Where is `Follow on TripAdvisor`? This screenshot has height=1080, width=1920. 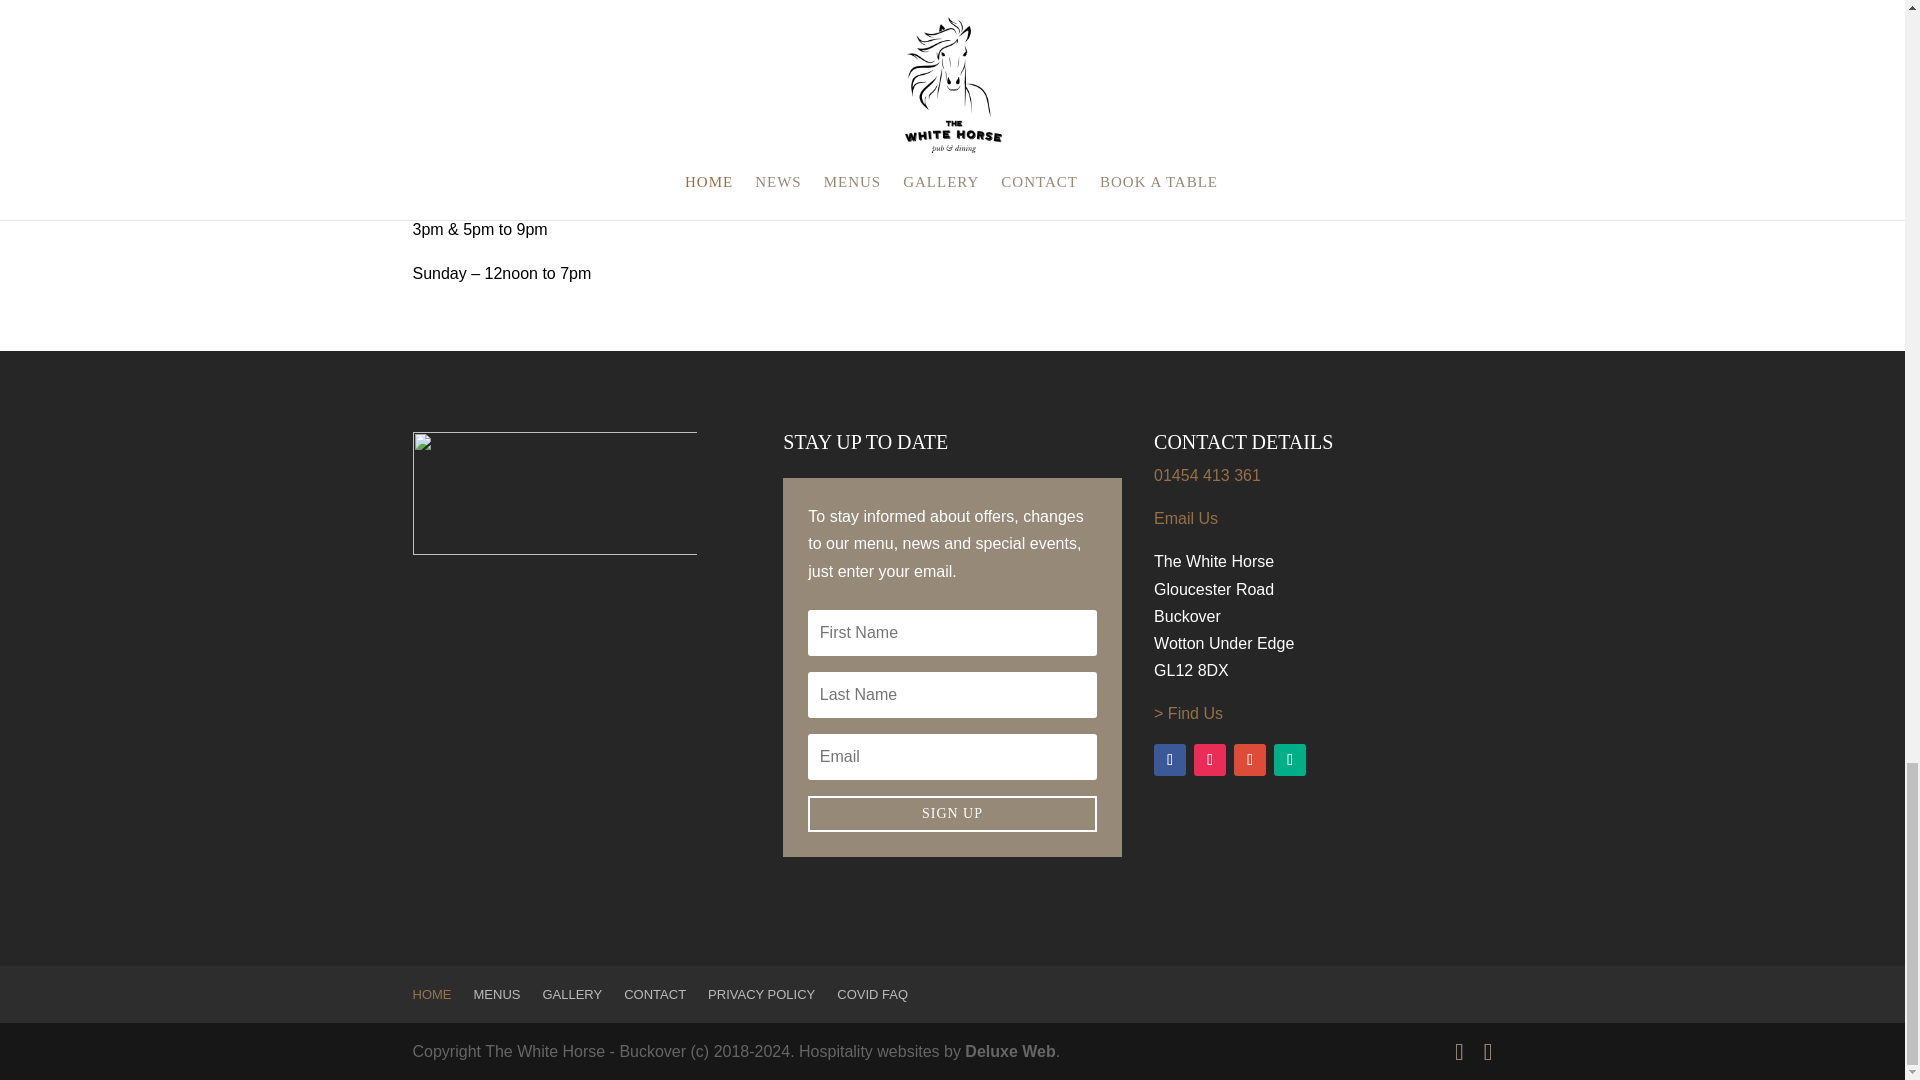 Follow on TripAdvisor is located at coordinates (1290, 760).